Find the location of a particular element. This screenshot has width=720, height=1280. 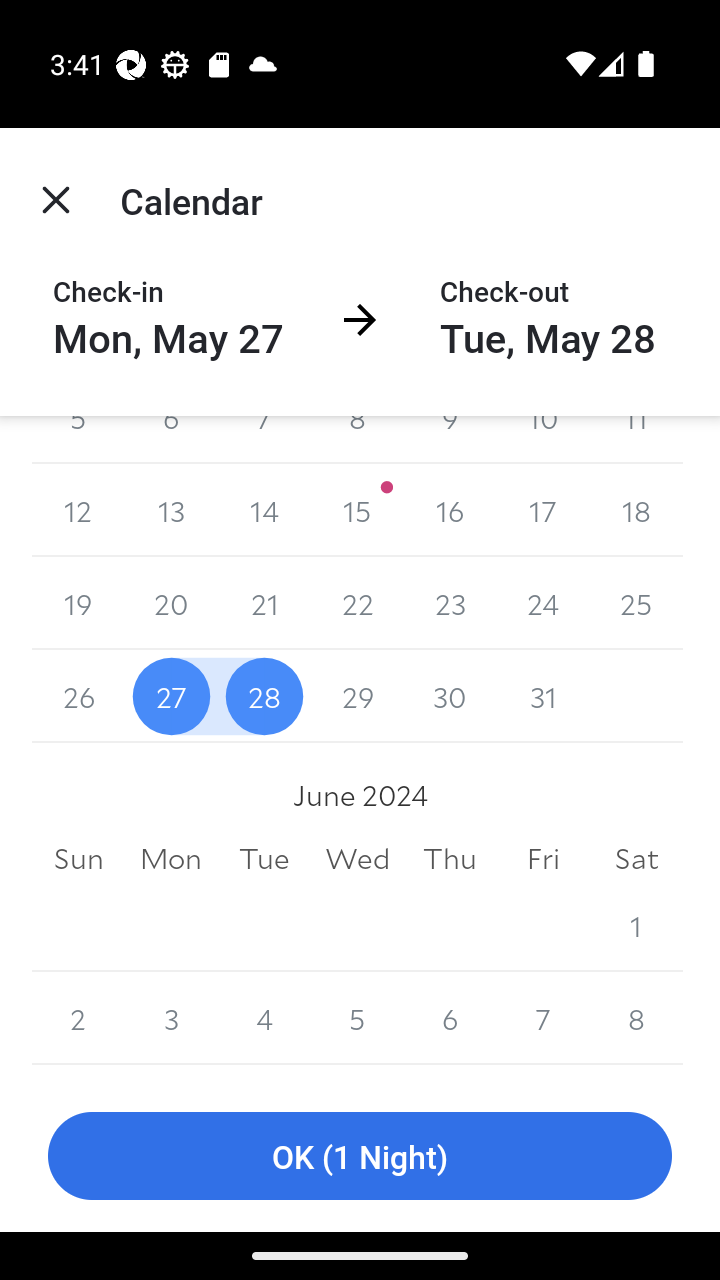

21 21 May 2024 is located at coordinates (264, 603).